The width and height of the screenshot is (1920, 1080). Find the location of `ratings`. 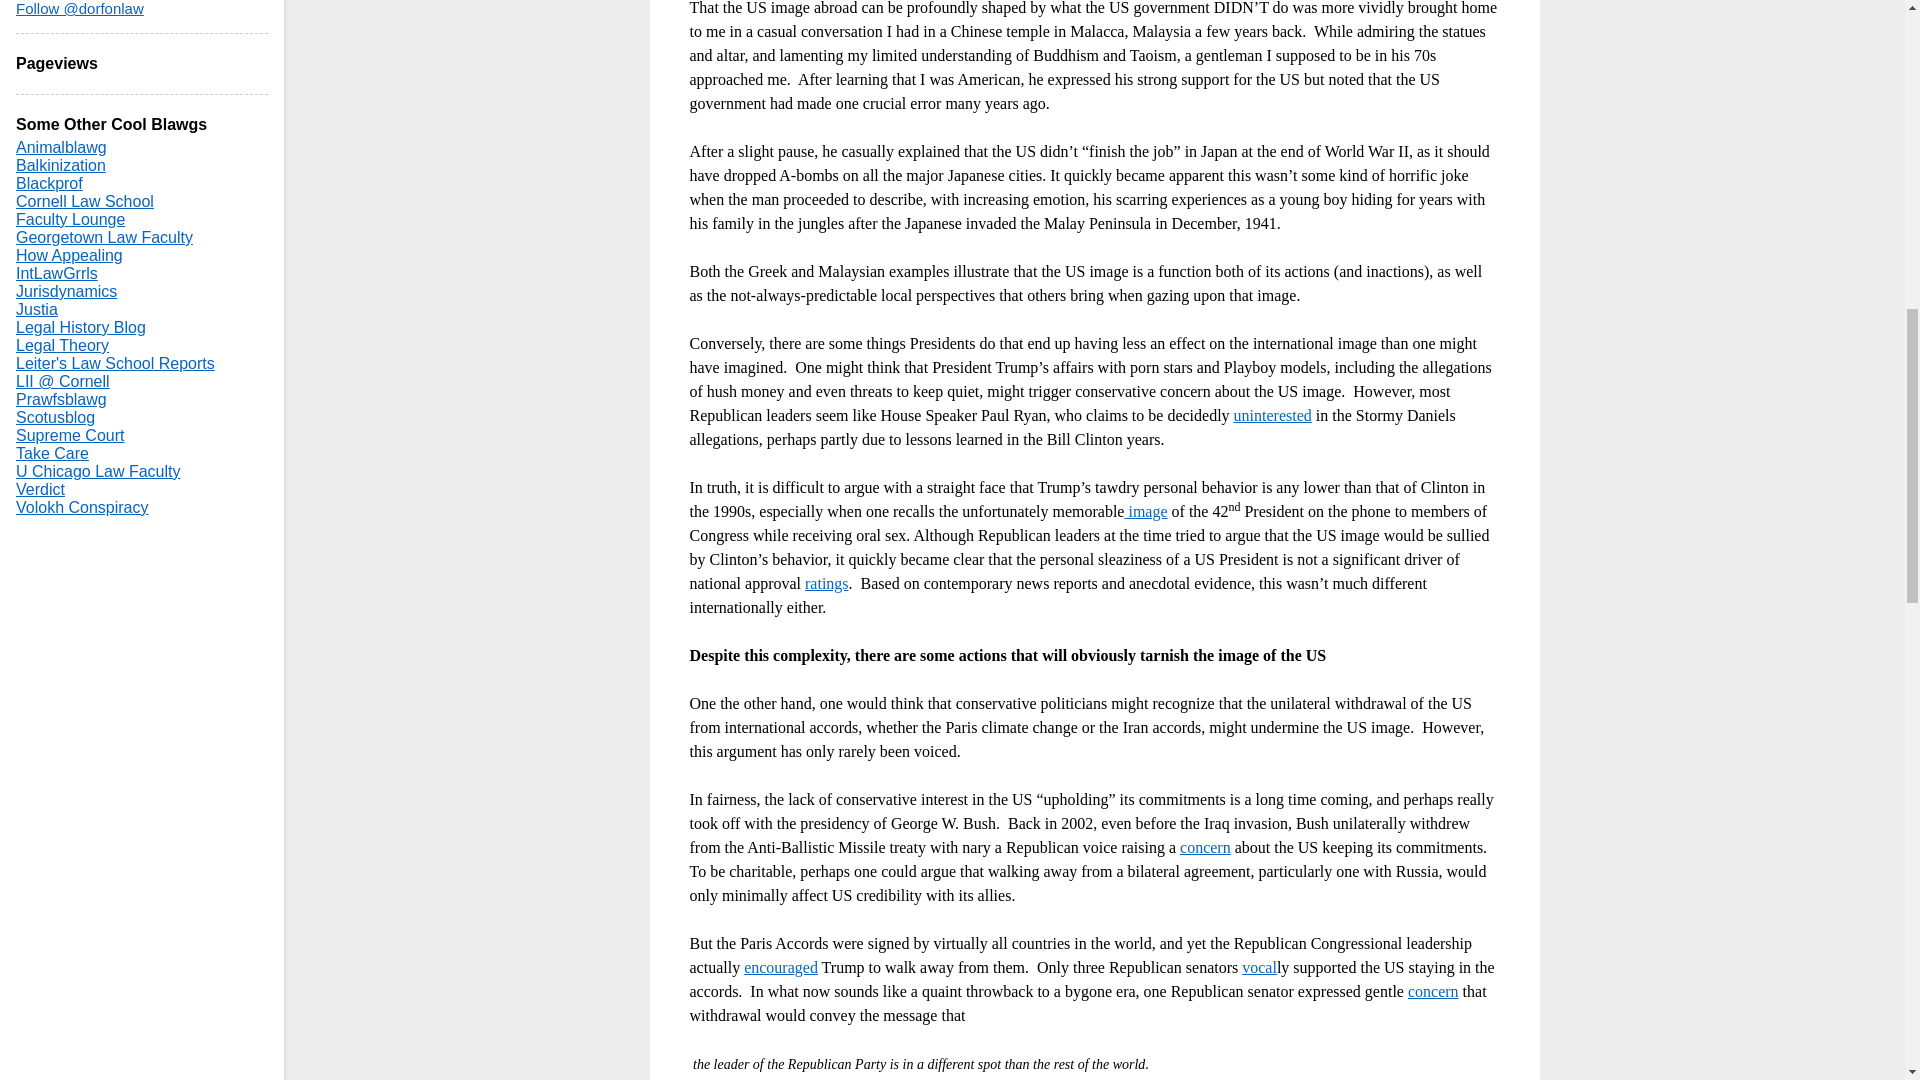

ratings is located at coordinates (826, 582).